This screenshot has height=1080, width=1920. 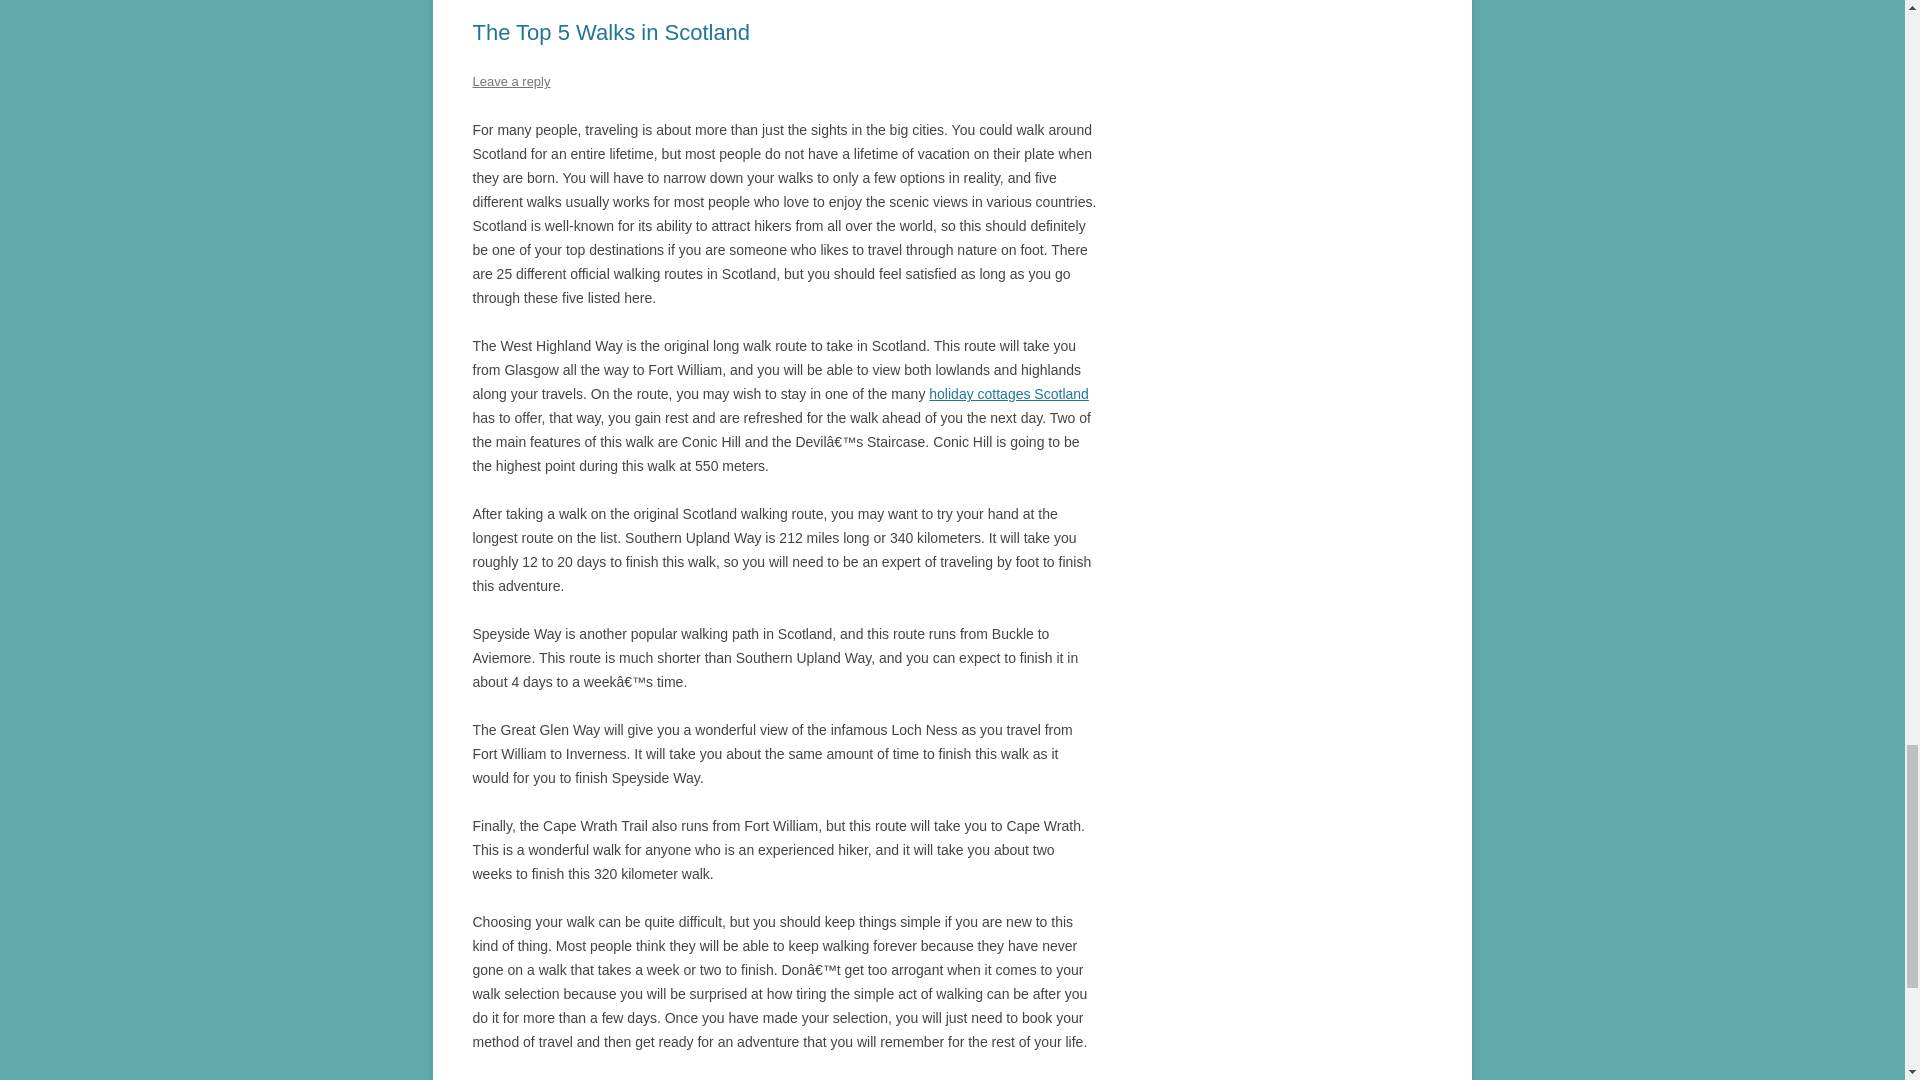 What do you see at coordinates (611, 32) in the screenshot?
I see `The Top 5 Walks in Scotland` at bounding box center [611, 32].